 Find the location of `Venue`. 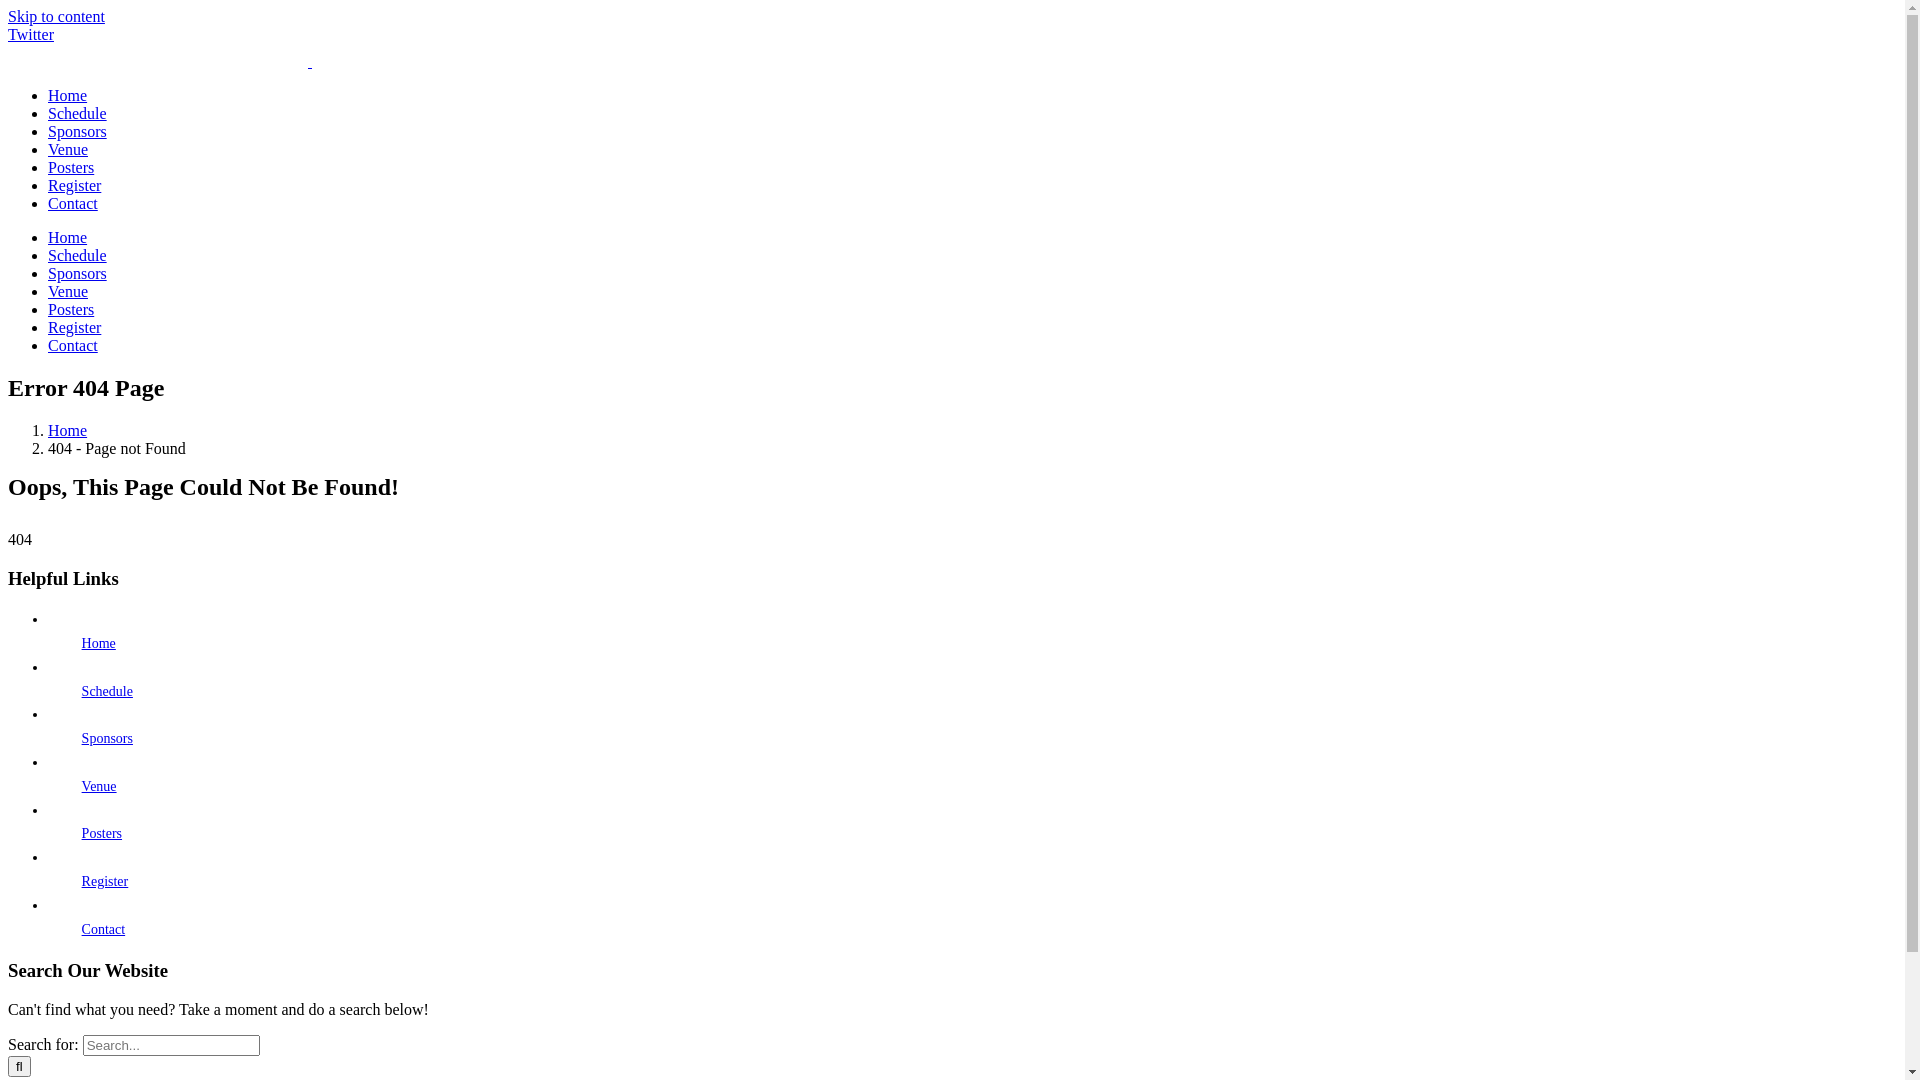

Venue is located at coordinates (100, 786).